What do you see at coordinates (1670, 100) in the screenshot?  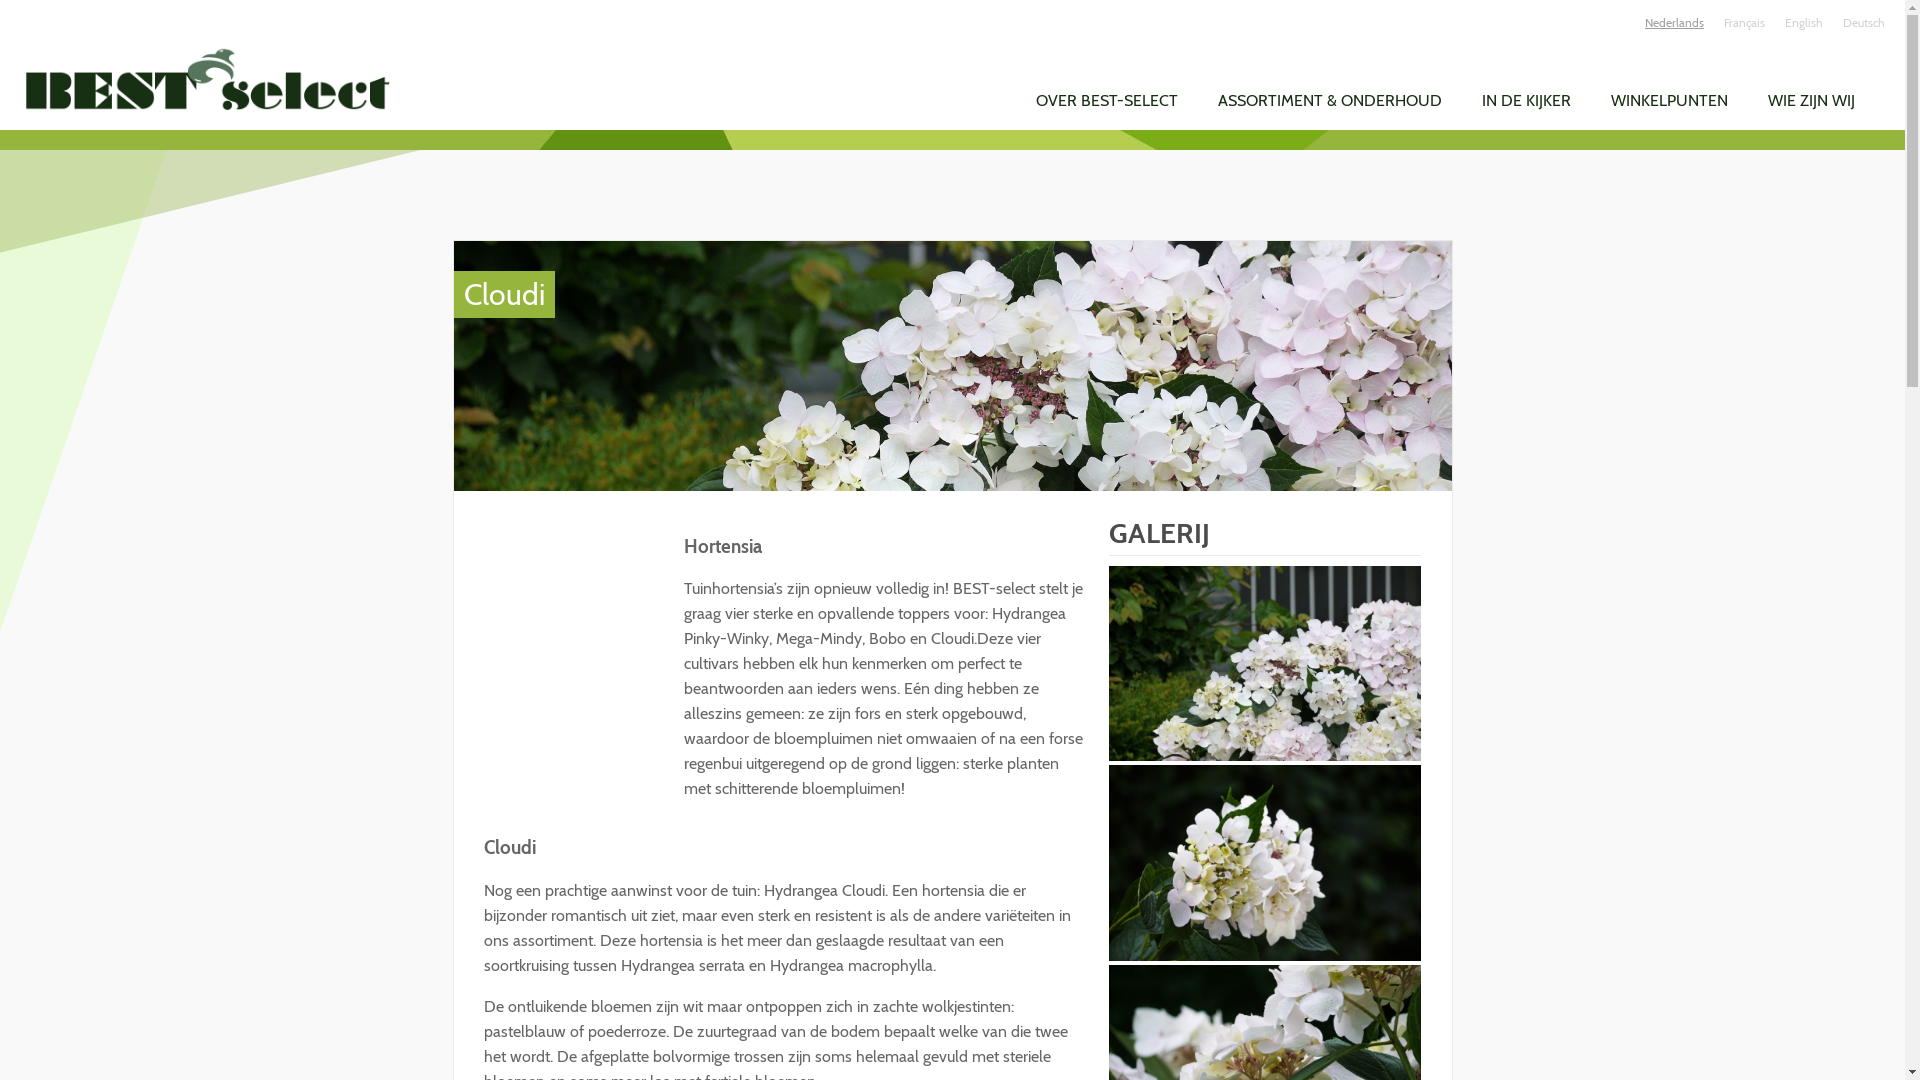 I see `WINKELPUNTEN` at bounding box center [1670, 100].